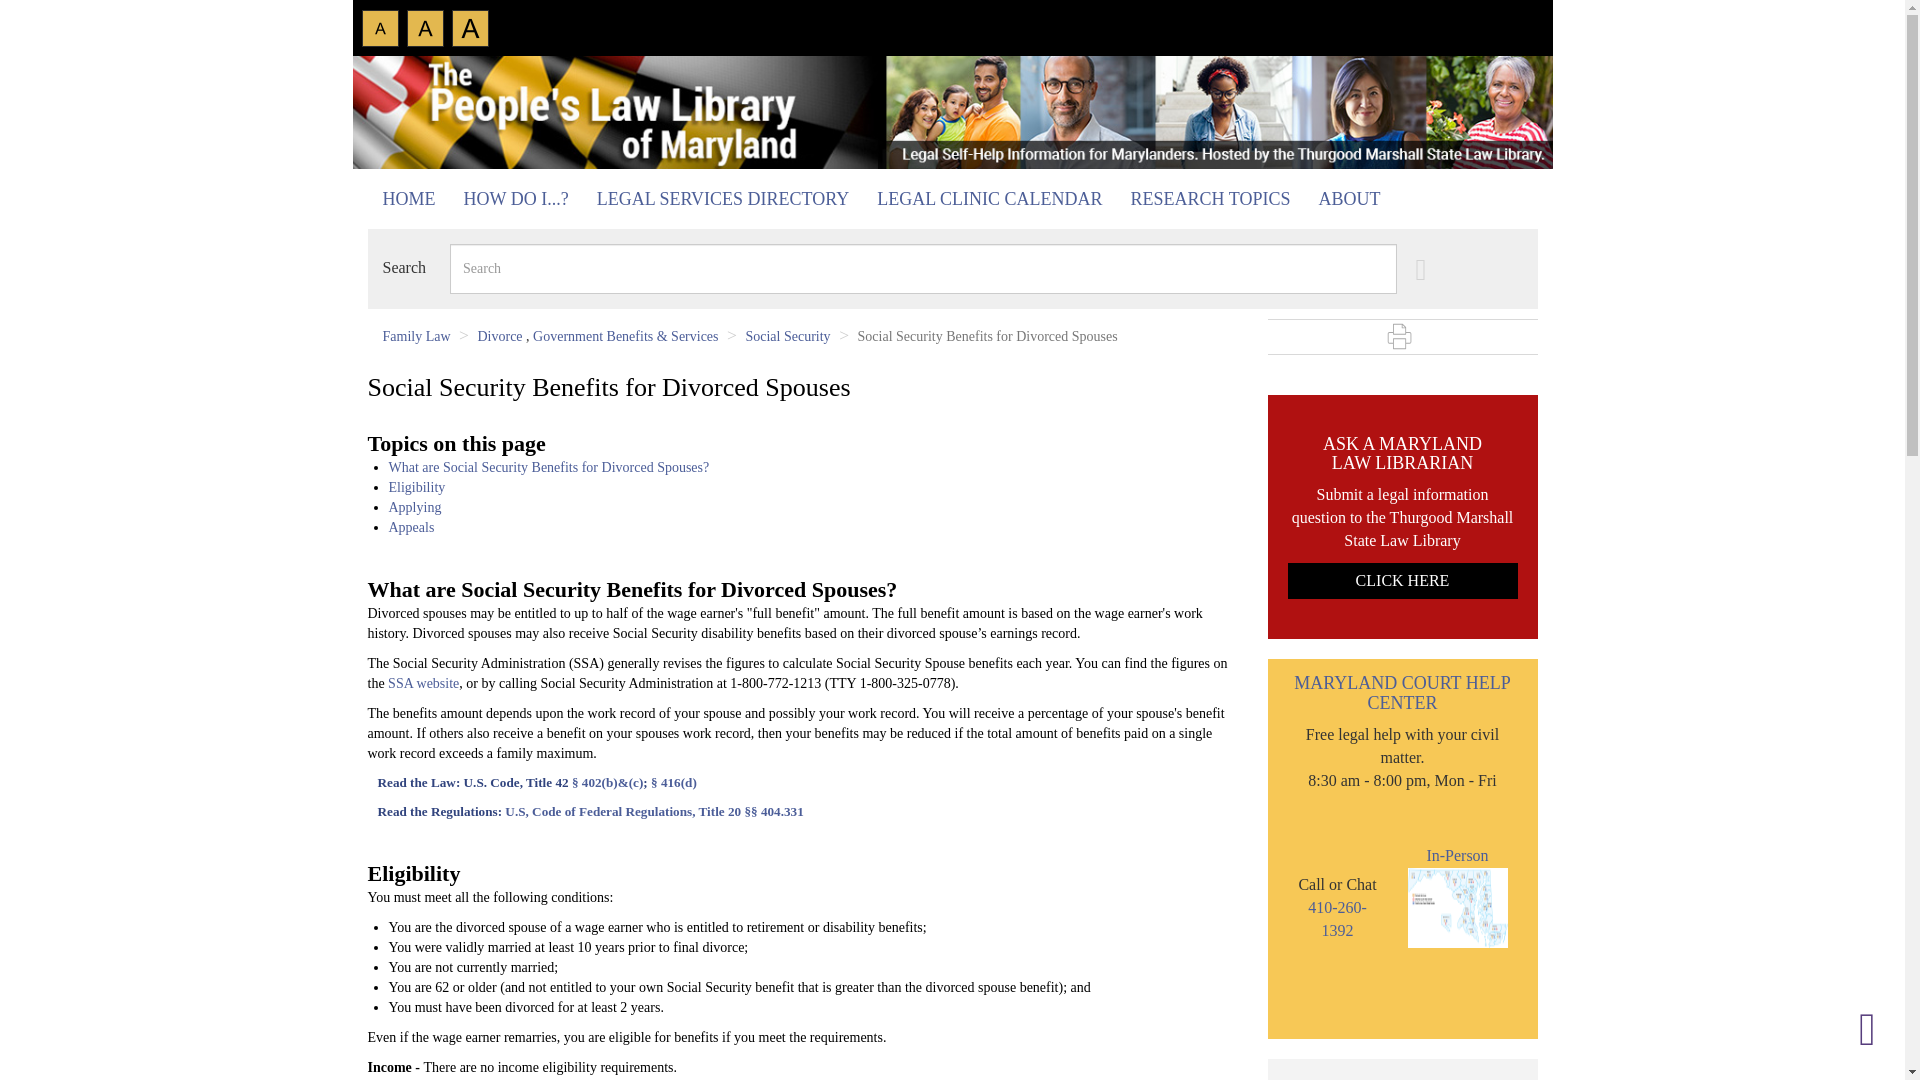  I want to click on LEGAL SERVICES DIRECTORY, so click(722, 199).